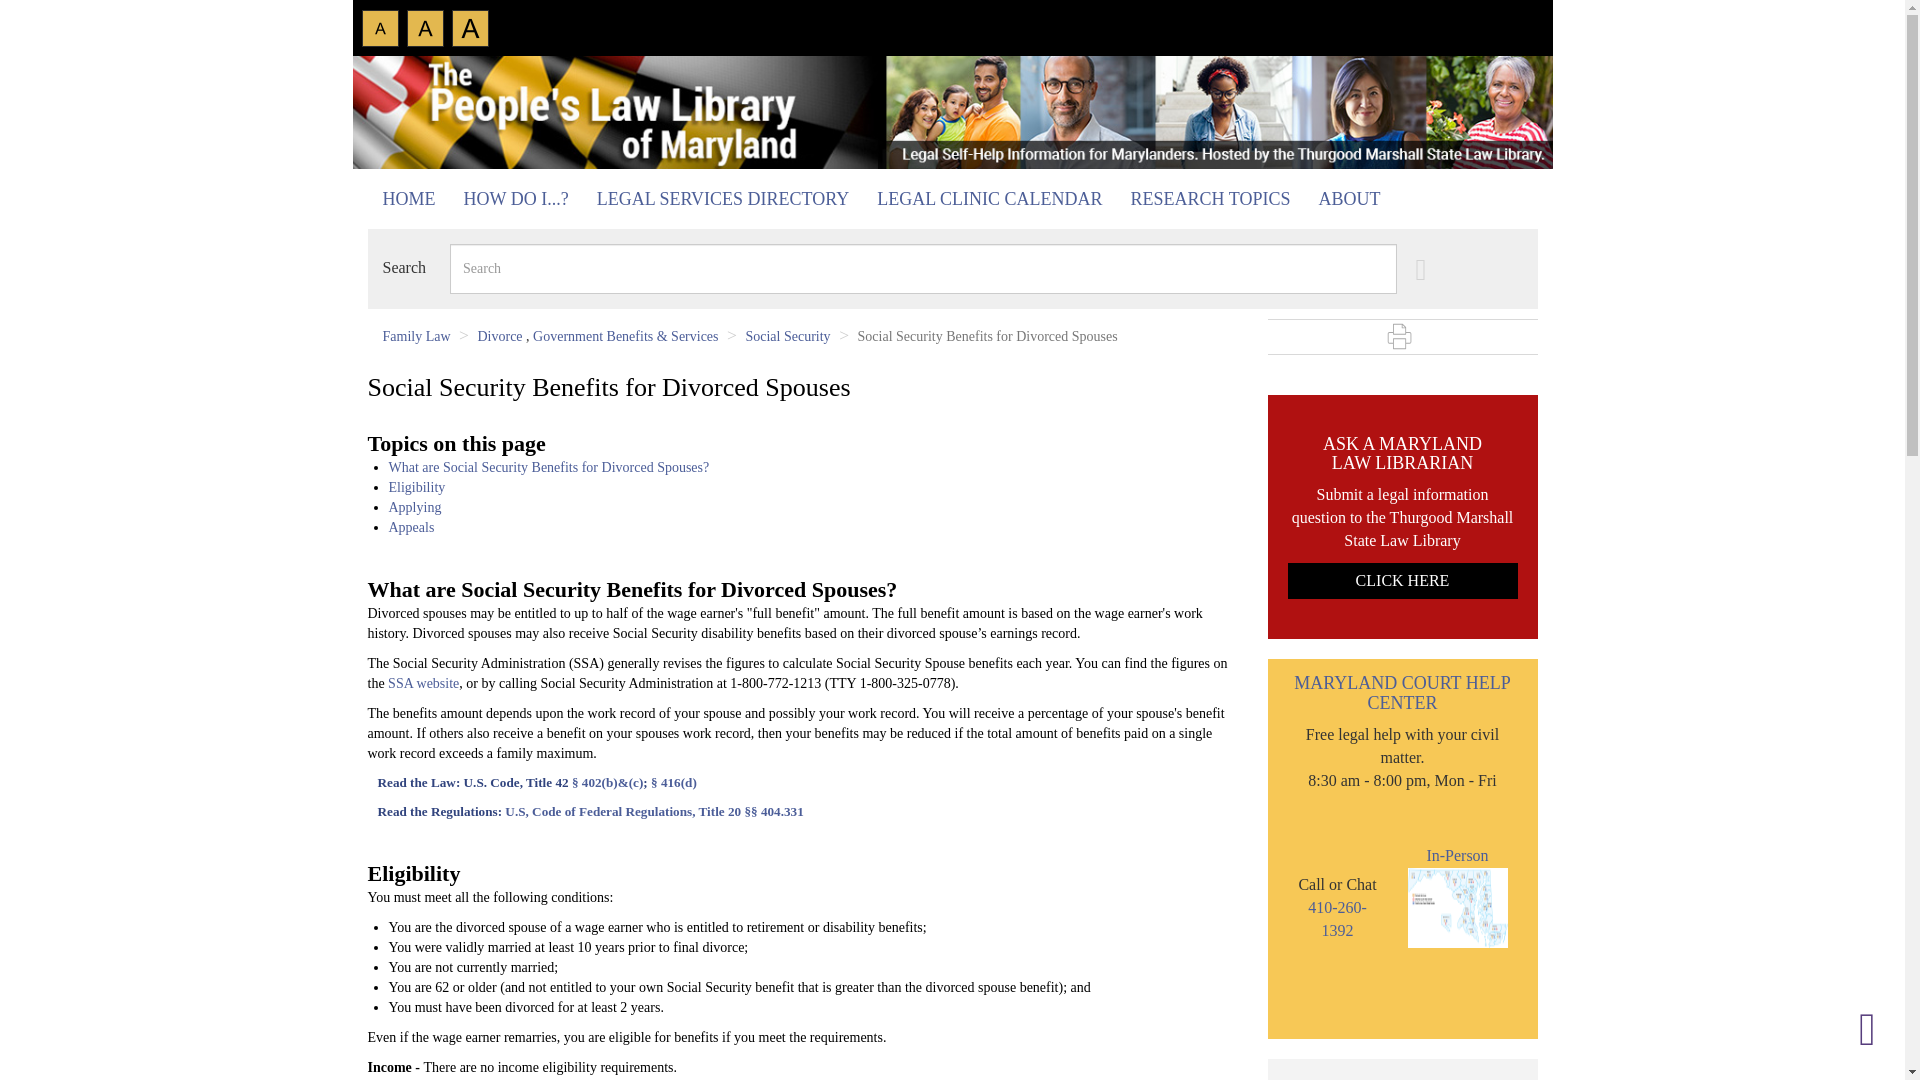  I want to click on LEGAL SERVICES DIRECTORY, so click(722, 199).